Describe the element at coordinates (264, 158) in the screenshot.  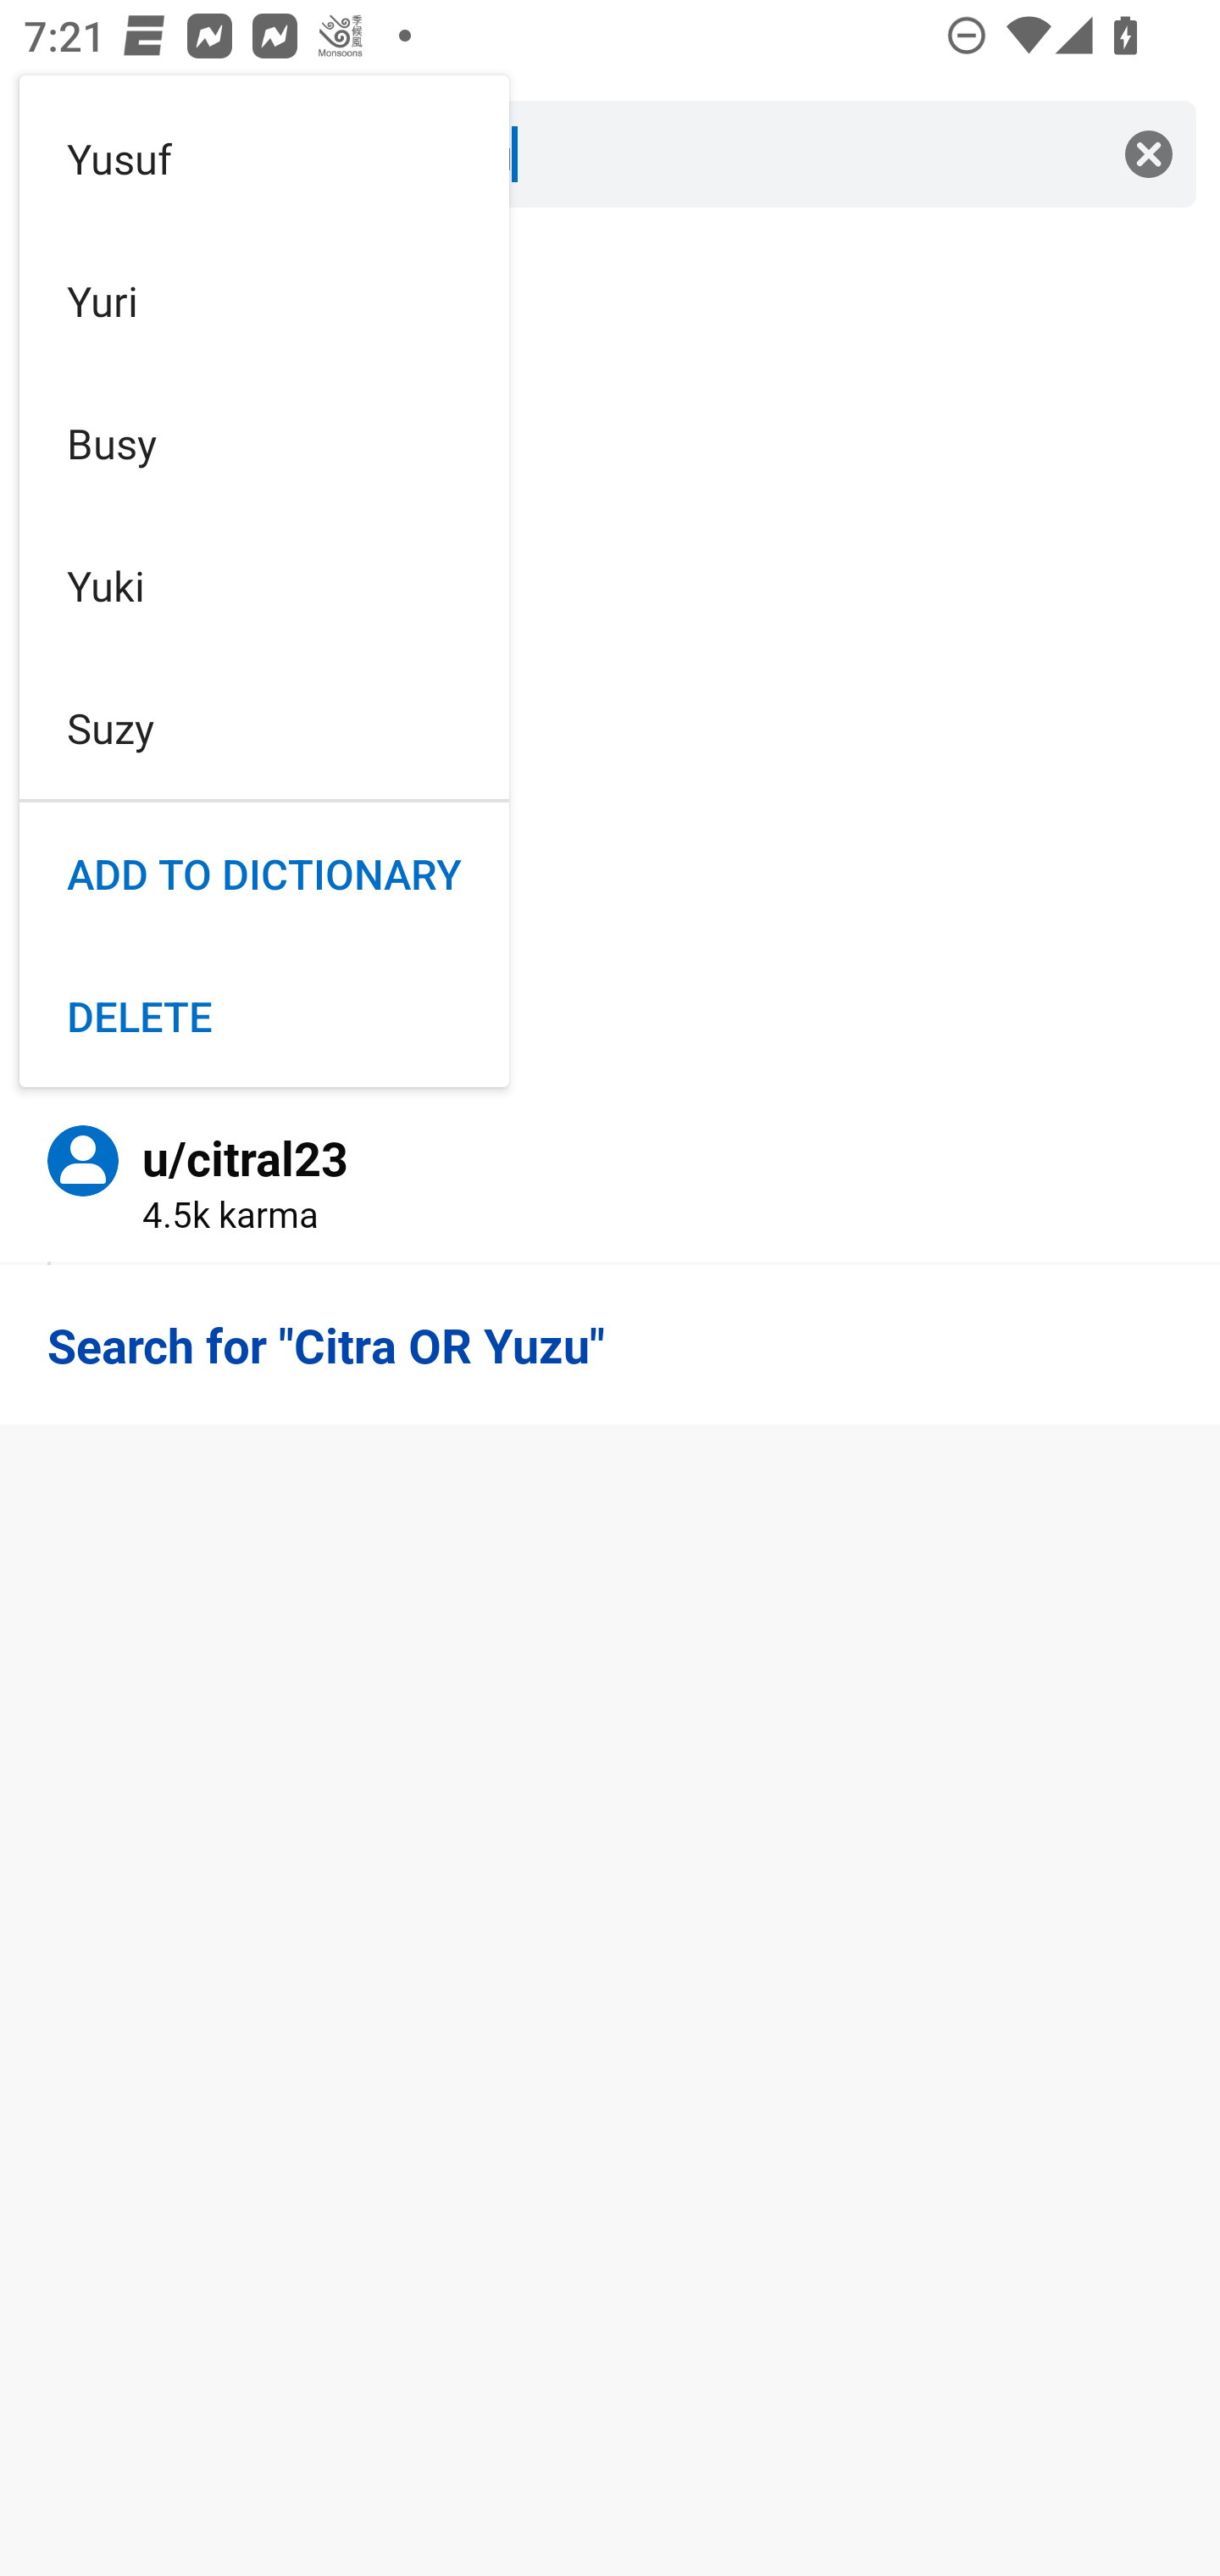
I see `Yusuf` at that location.